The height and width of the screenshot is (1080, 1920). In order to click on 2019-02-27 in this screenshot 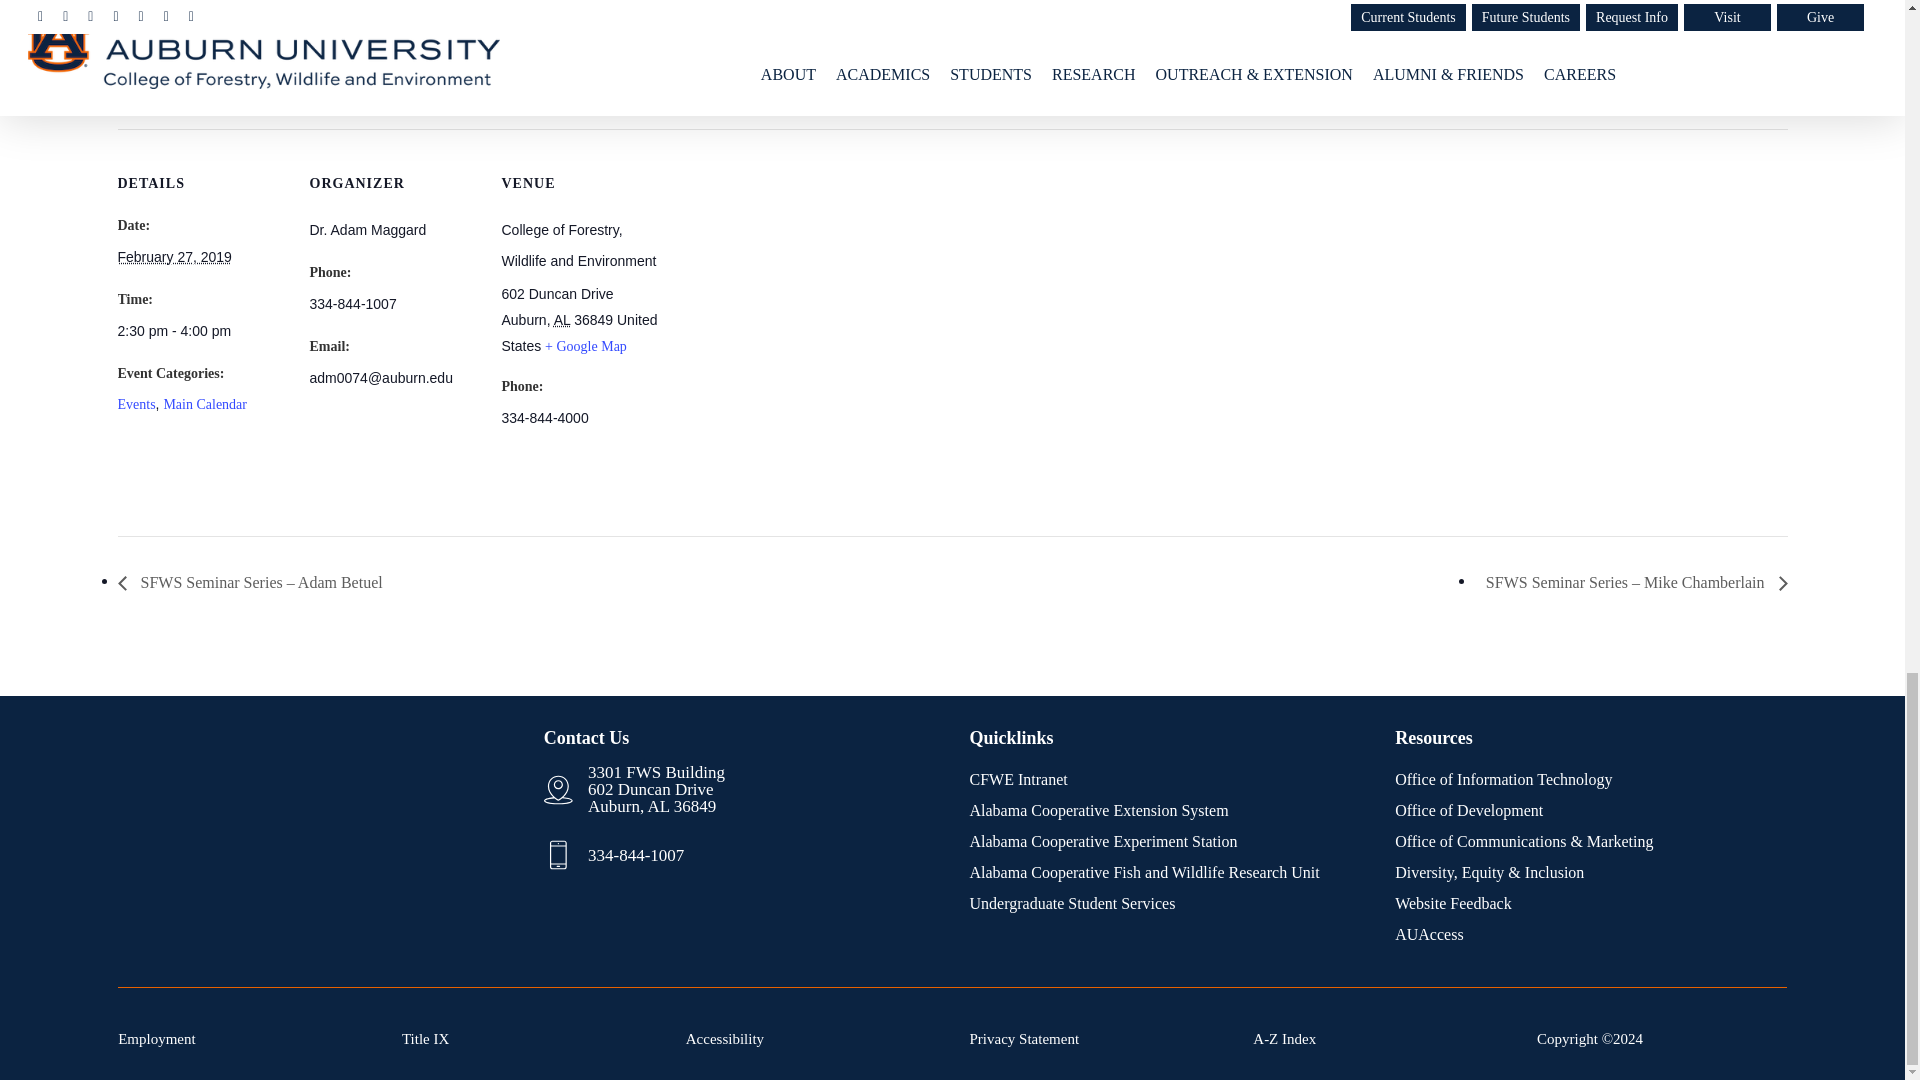, I will do `click(202, 331)`.